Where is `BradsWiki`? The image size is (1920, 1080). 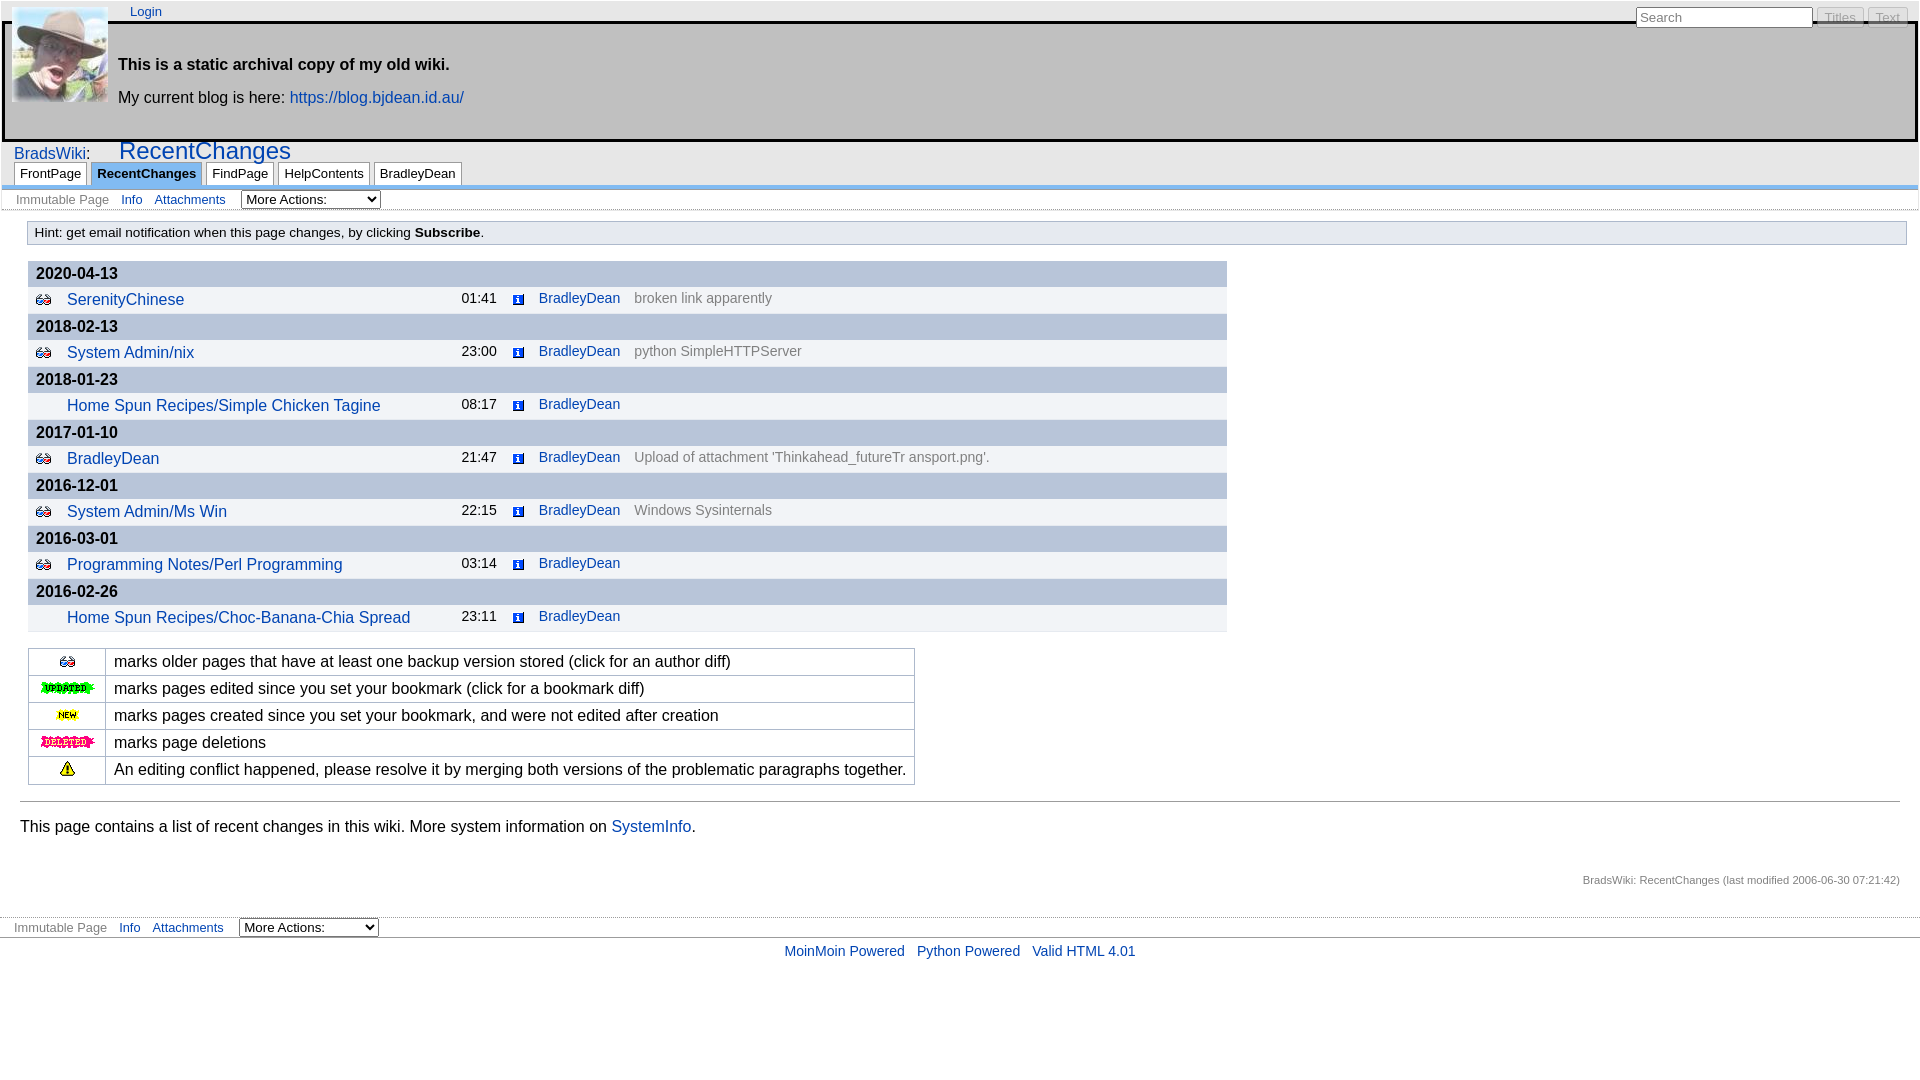
BradsWiki is located at coordinates (50, 154).